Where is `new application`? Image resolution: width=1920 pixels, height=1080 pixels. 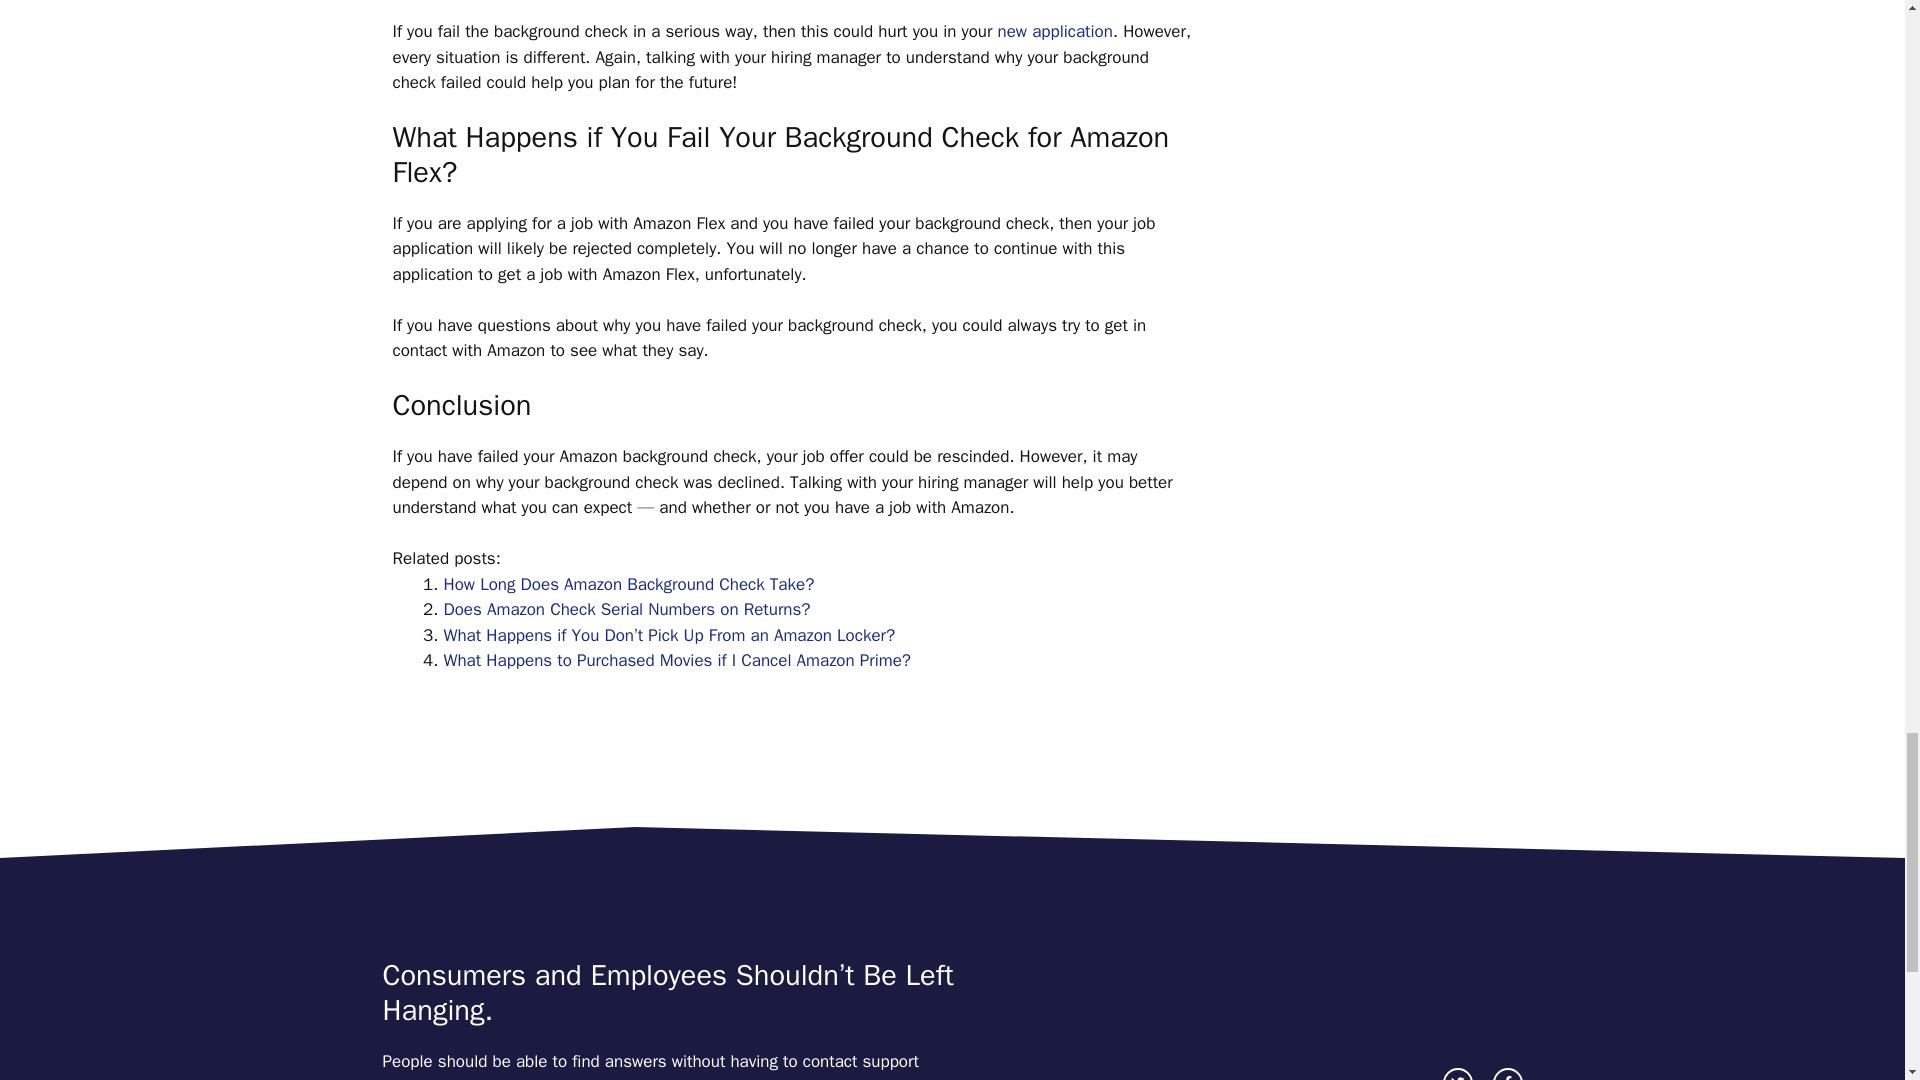
new application is located at coordinates (1056, 31).